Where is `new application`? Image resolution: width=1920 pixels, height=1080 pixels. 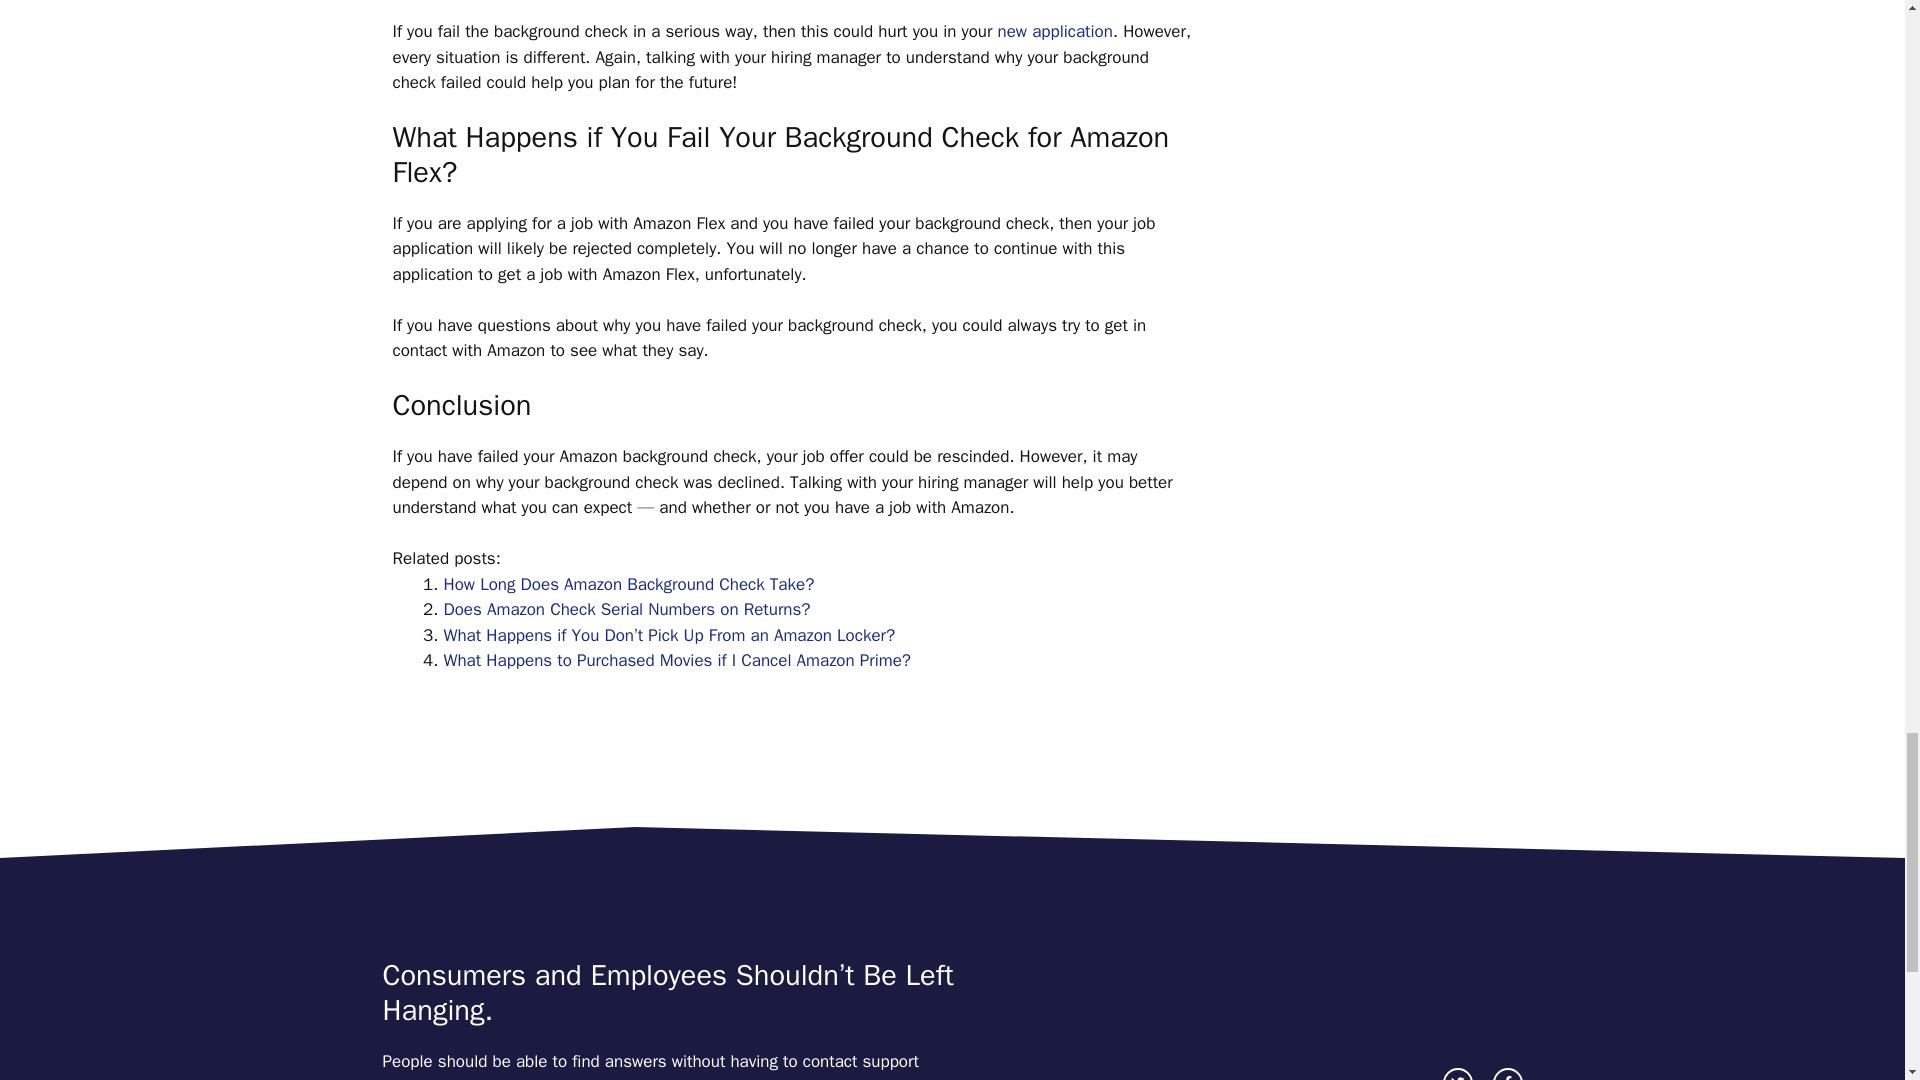
new application is located at coordinates (1056, 31).